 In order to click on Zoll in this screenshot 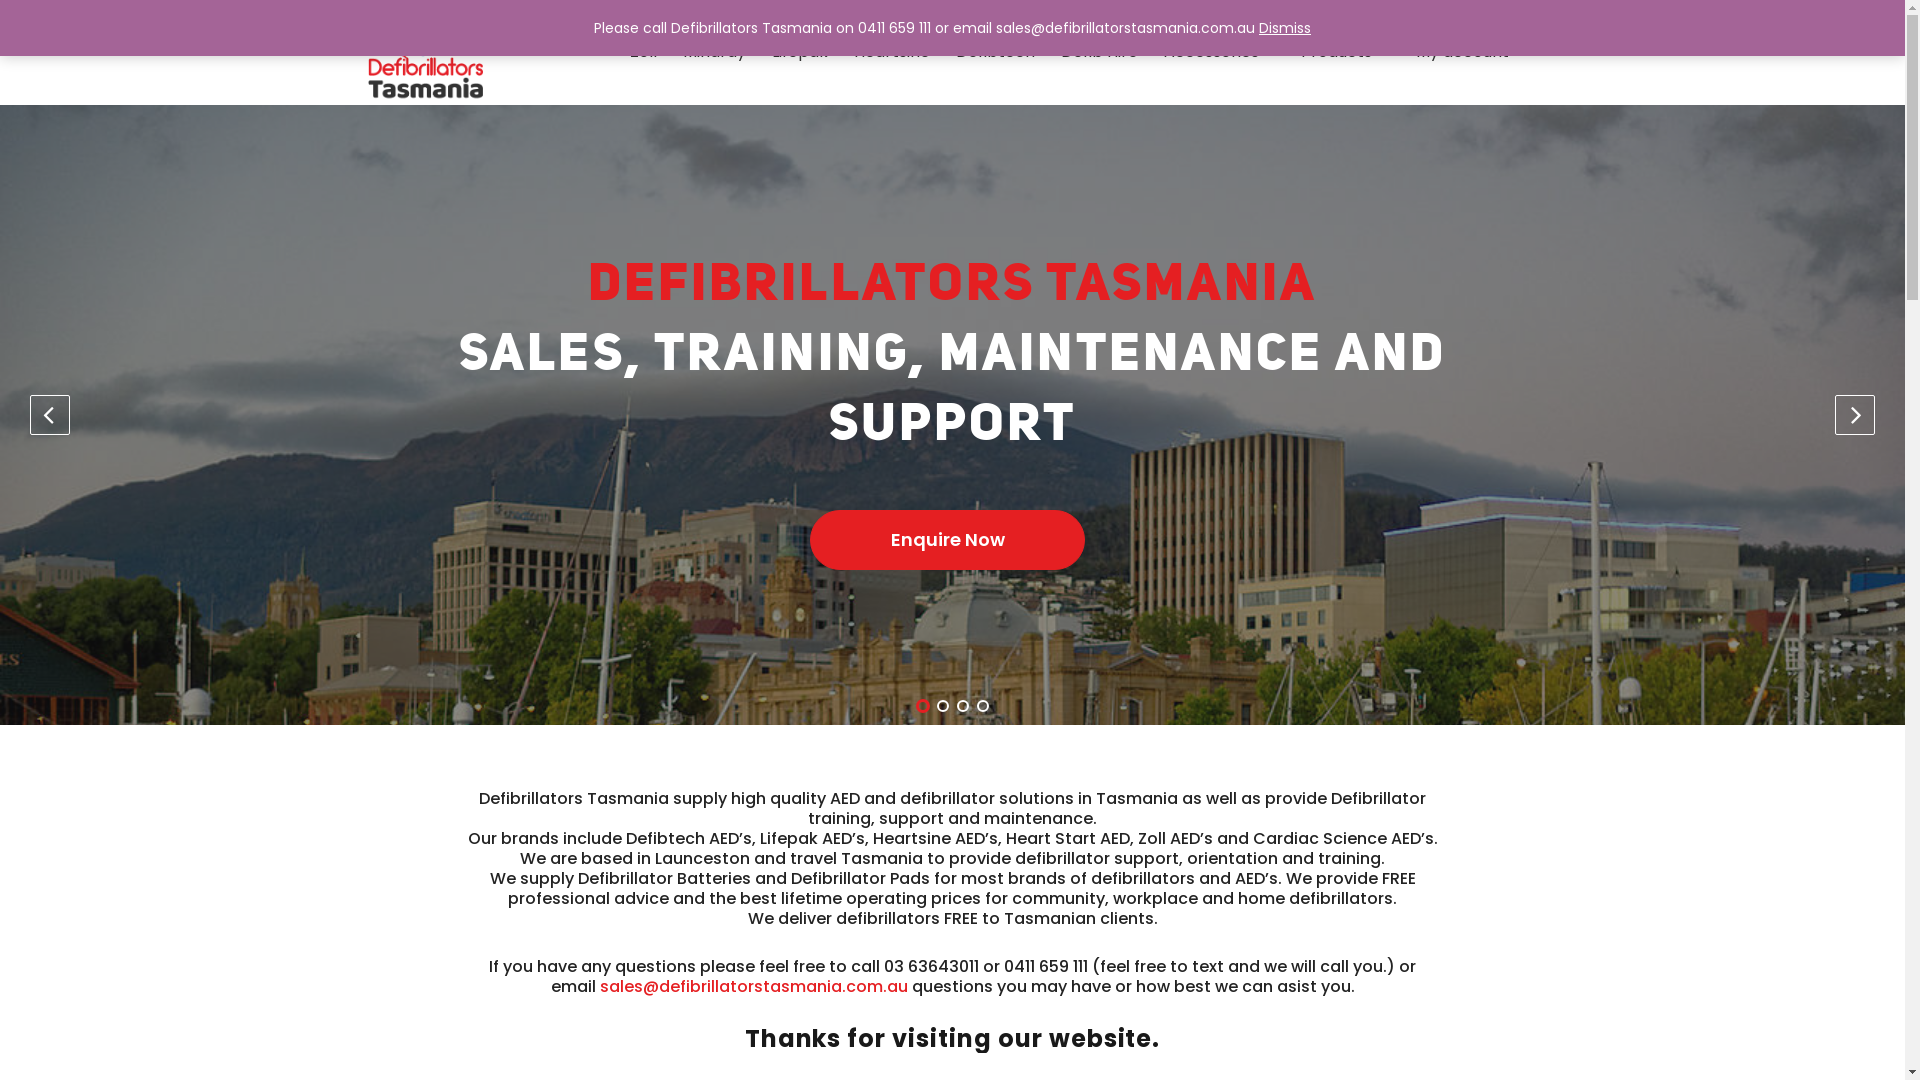, I will do `click(644, 52)`.